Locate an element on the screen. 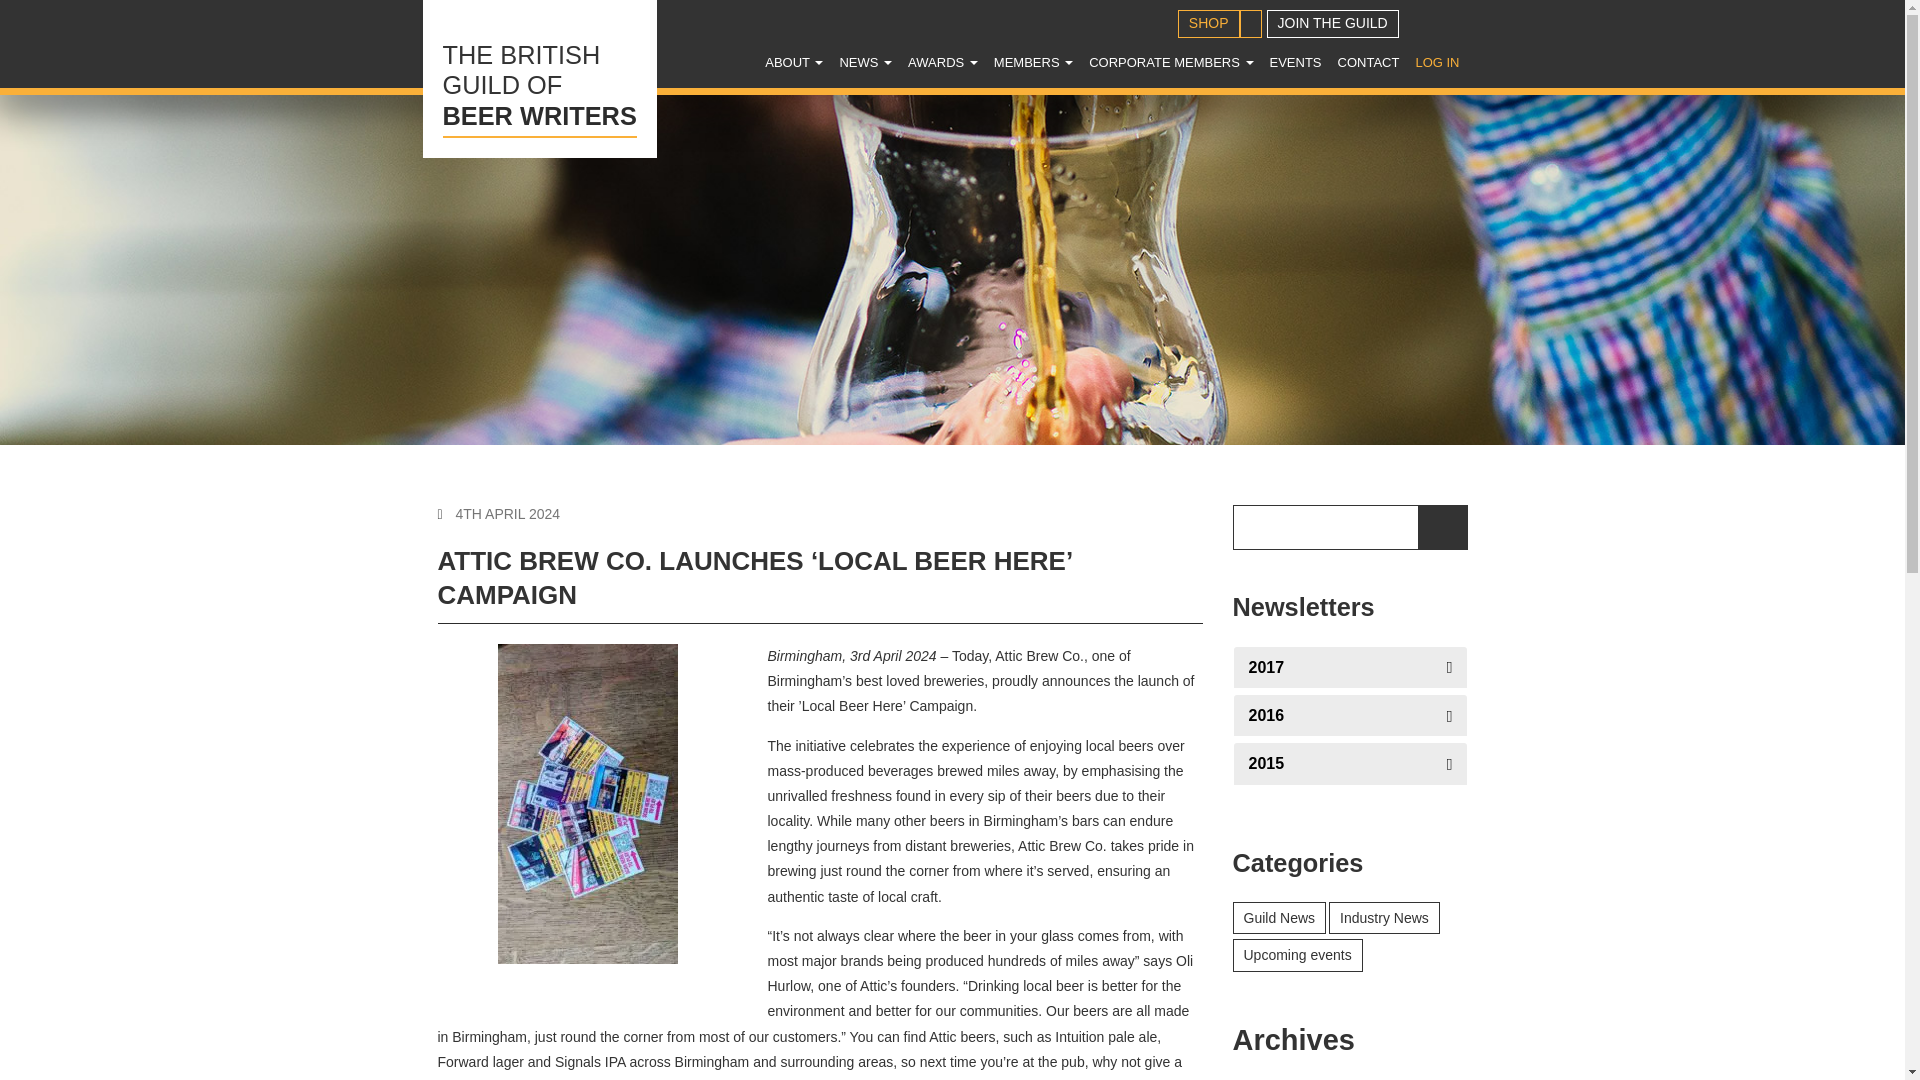  News is located at coordinates (1033, 62).